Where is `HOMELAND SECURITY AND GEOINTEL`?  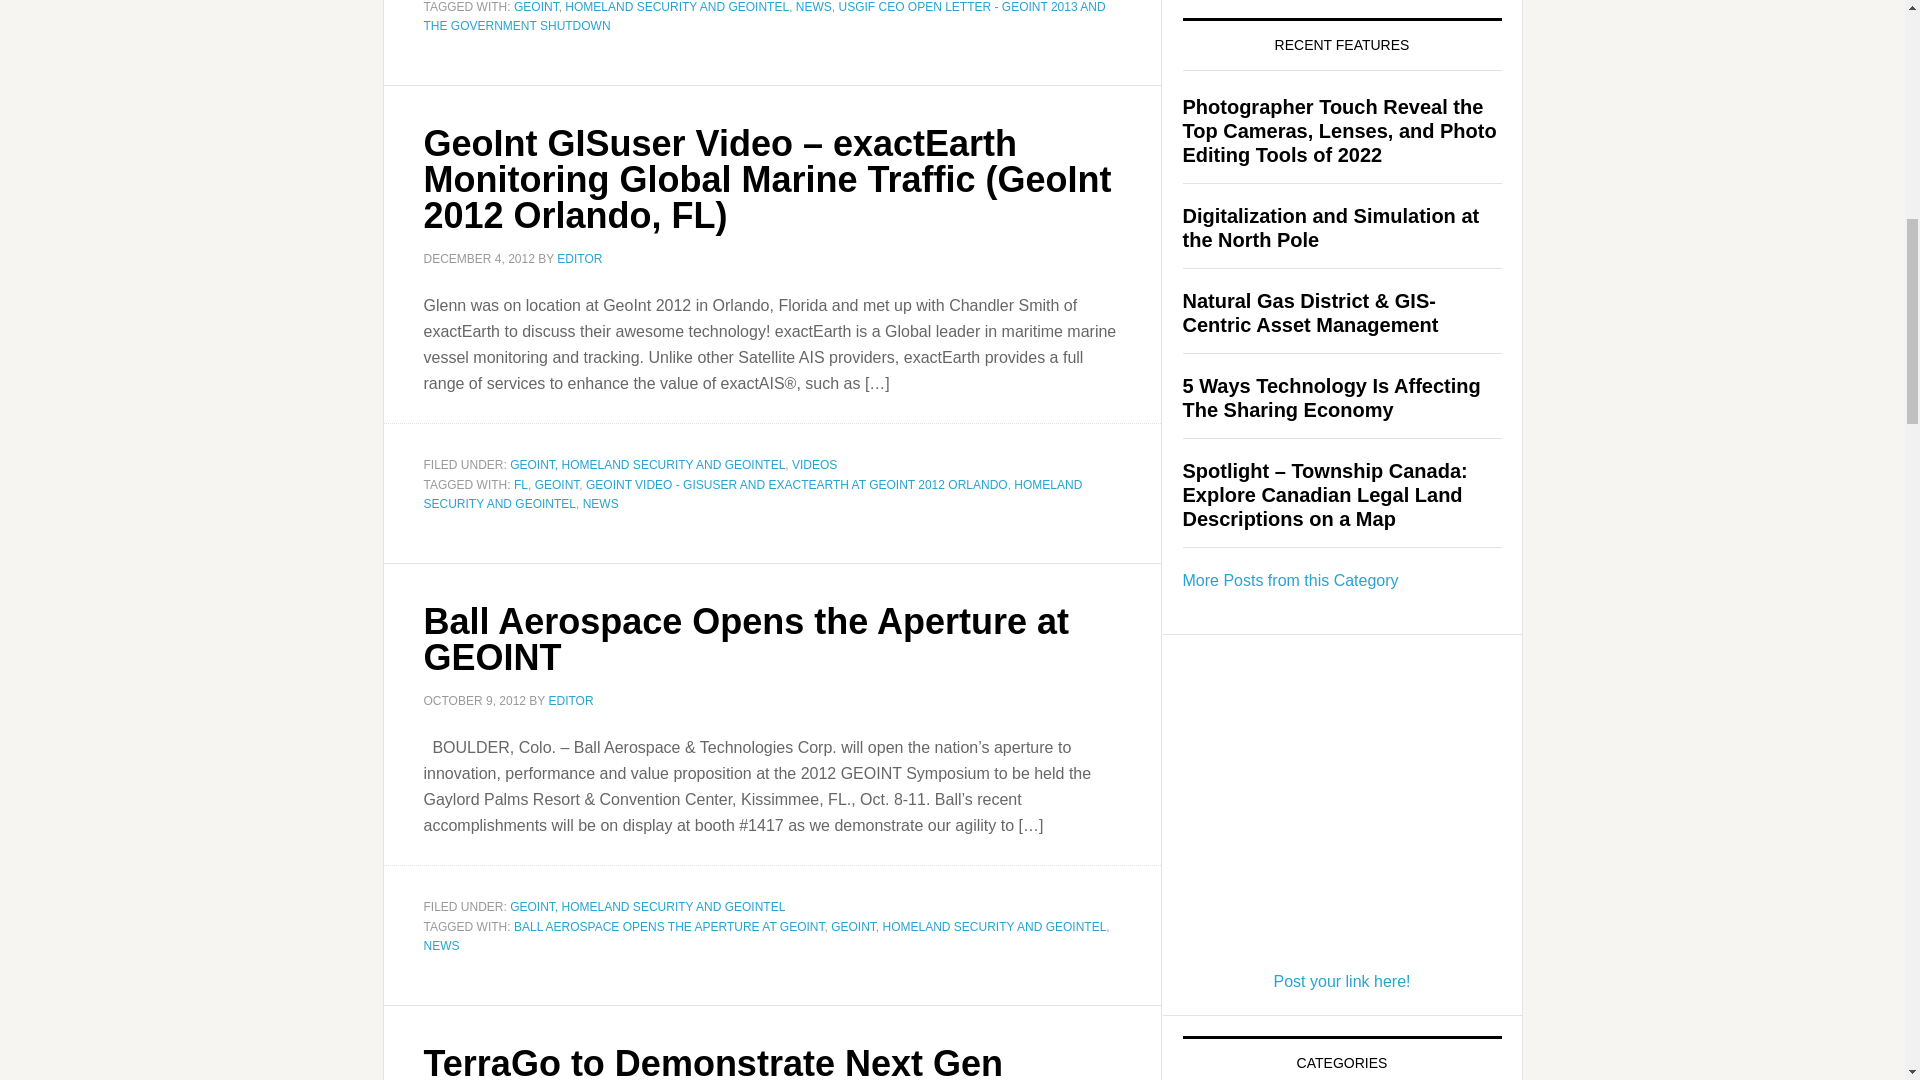 HOMELAND SECURITY AND GEOINTEL is located at coordinates (676, 7).